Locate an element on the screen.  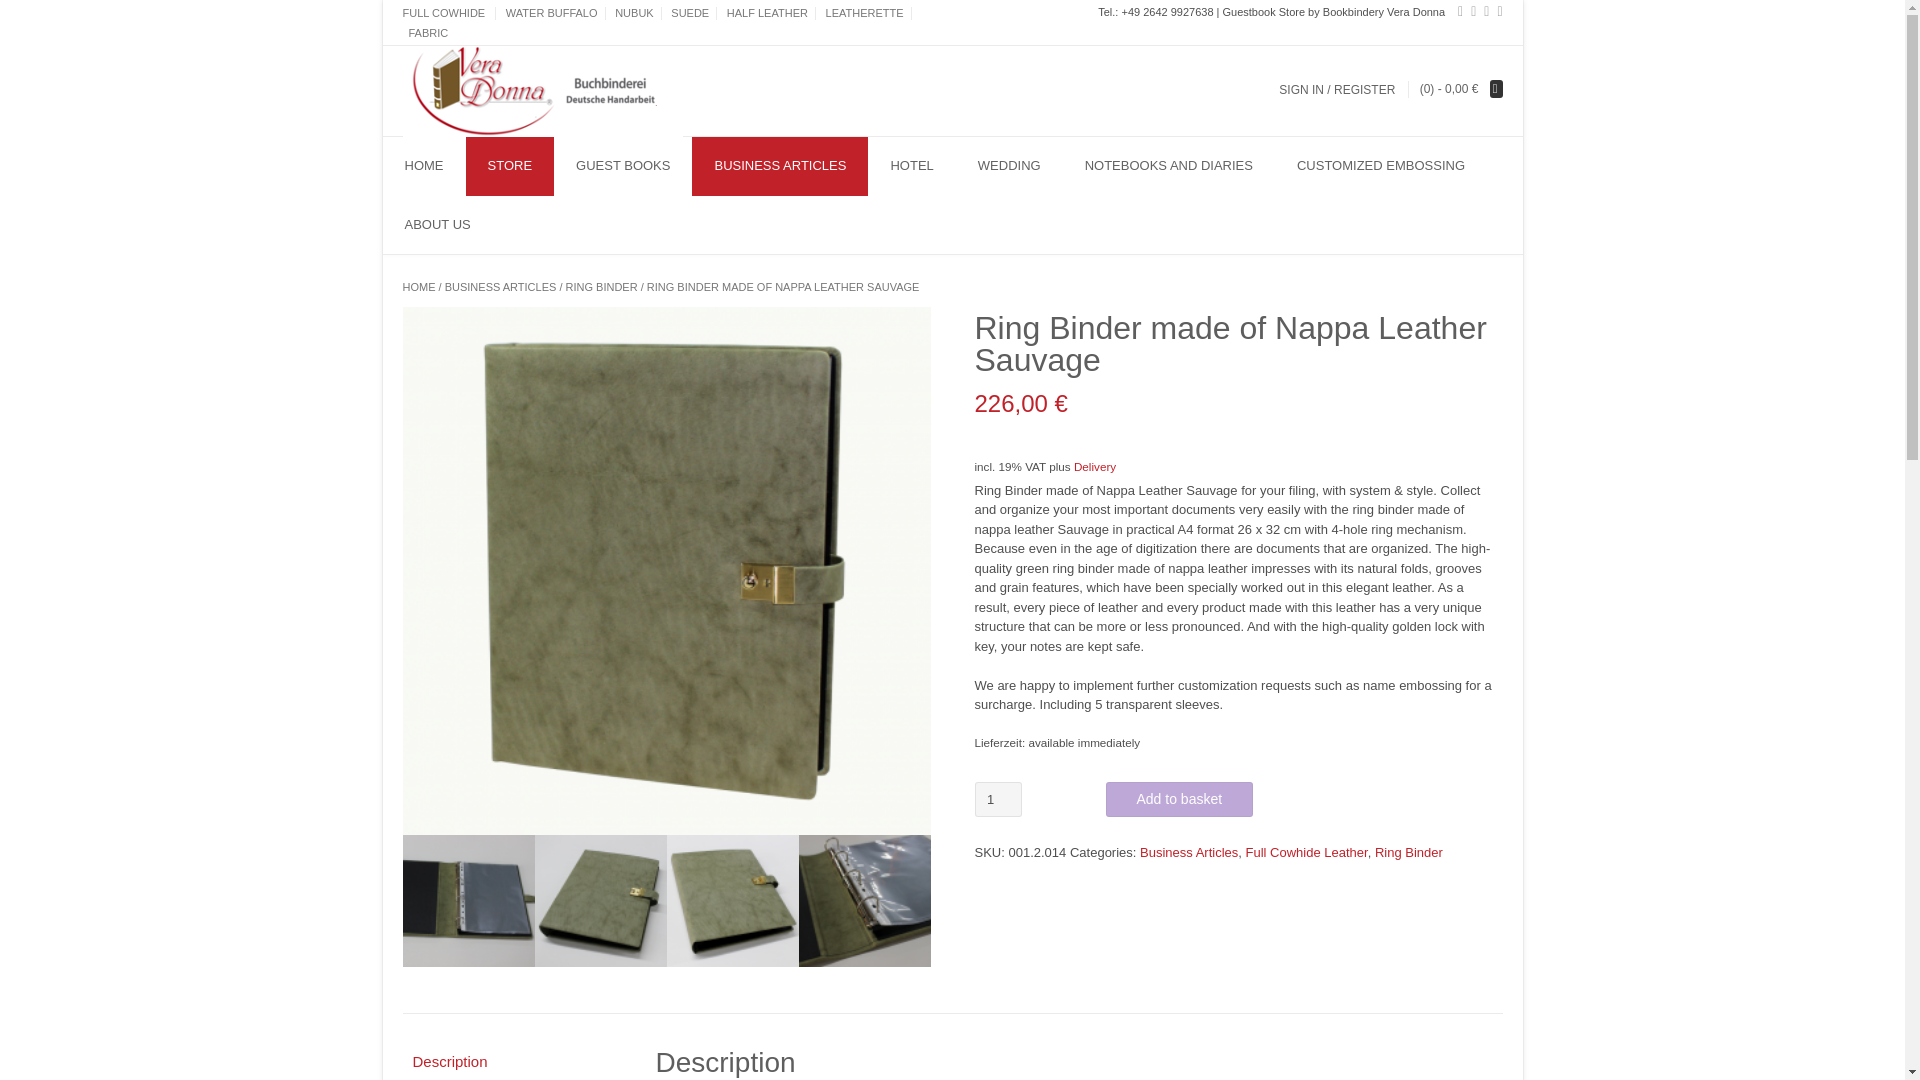
HOME is located at coordinates (423, 166).